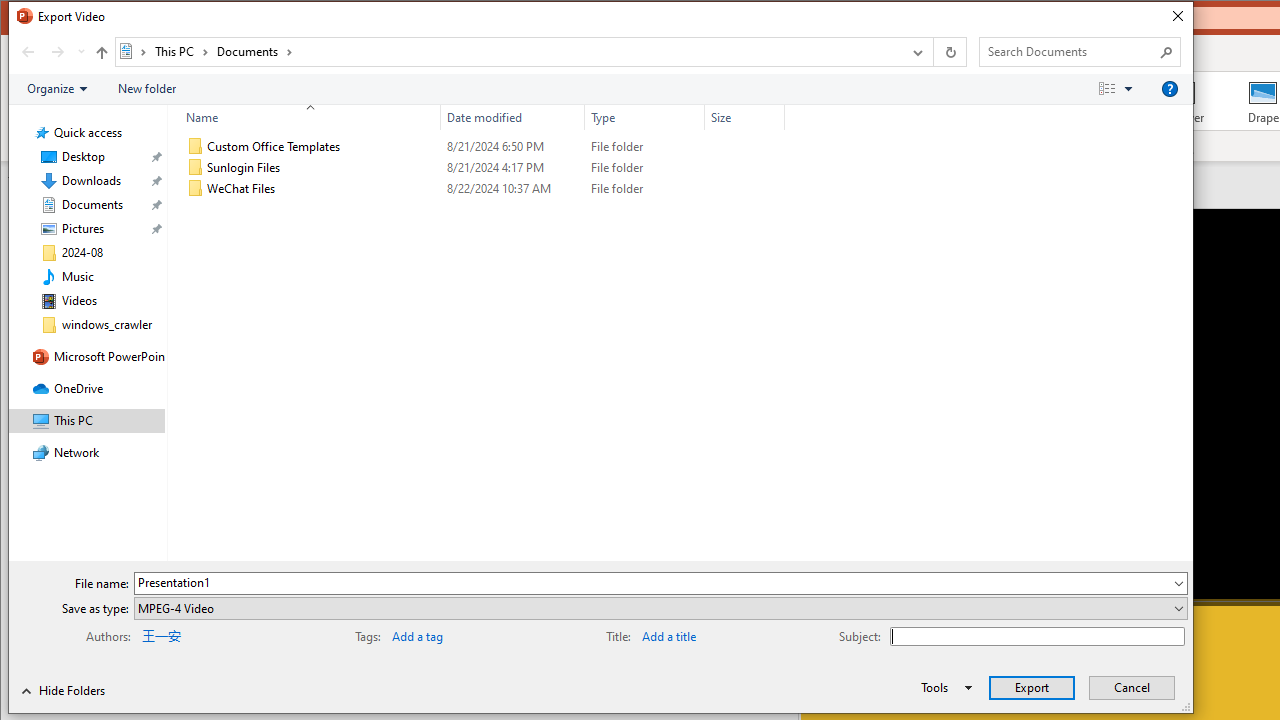  What do you see at coordinates (146, 89) in the screenshot?
I see `New folder` at bounding box center [146, 89].